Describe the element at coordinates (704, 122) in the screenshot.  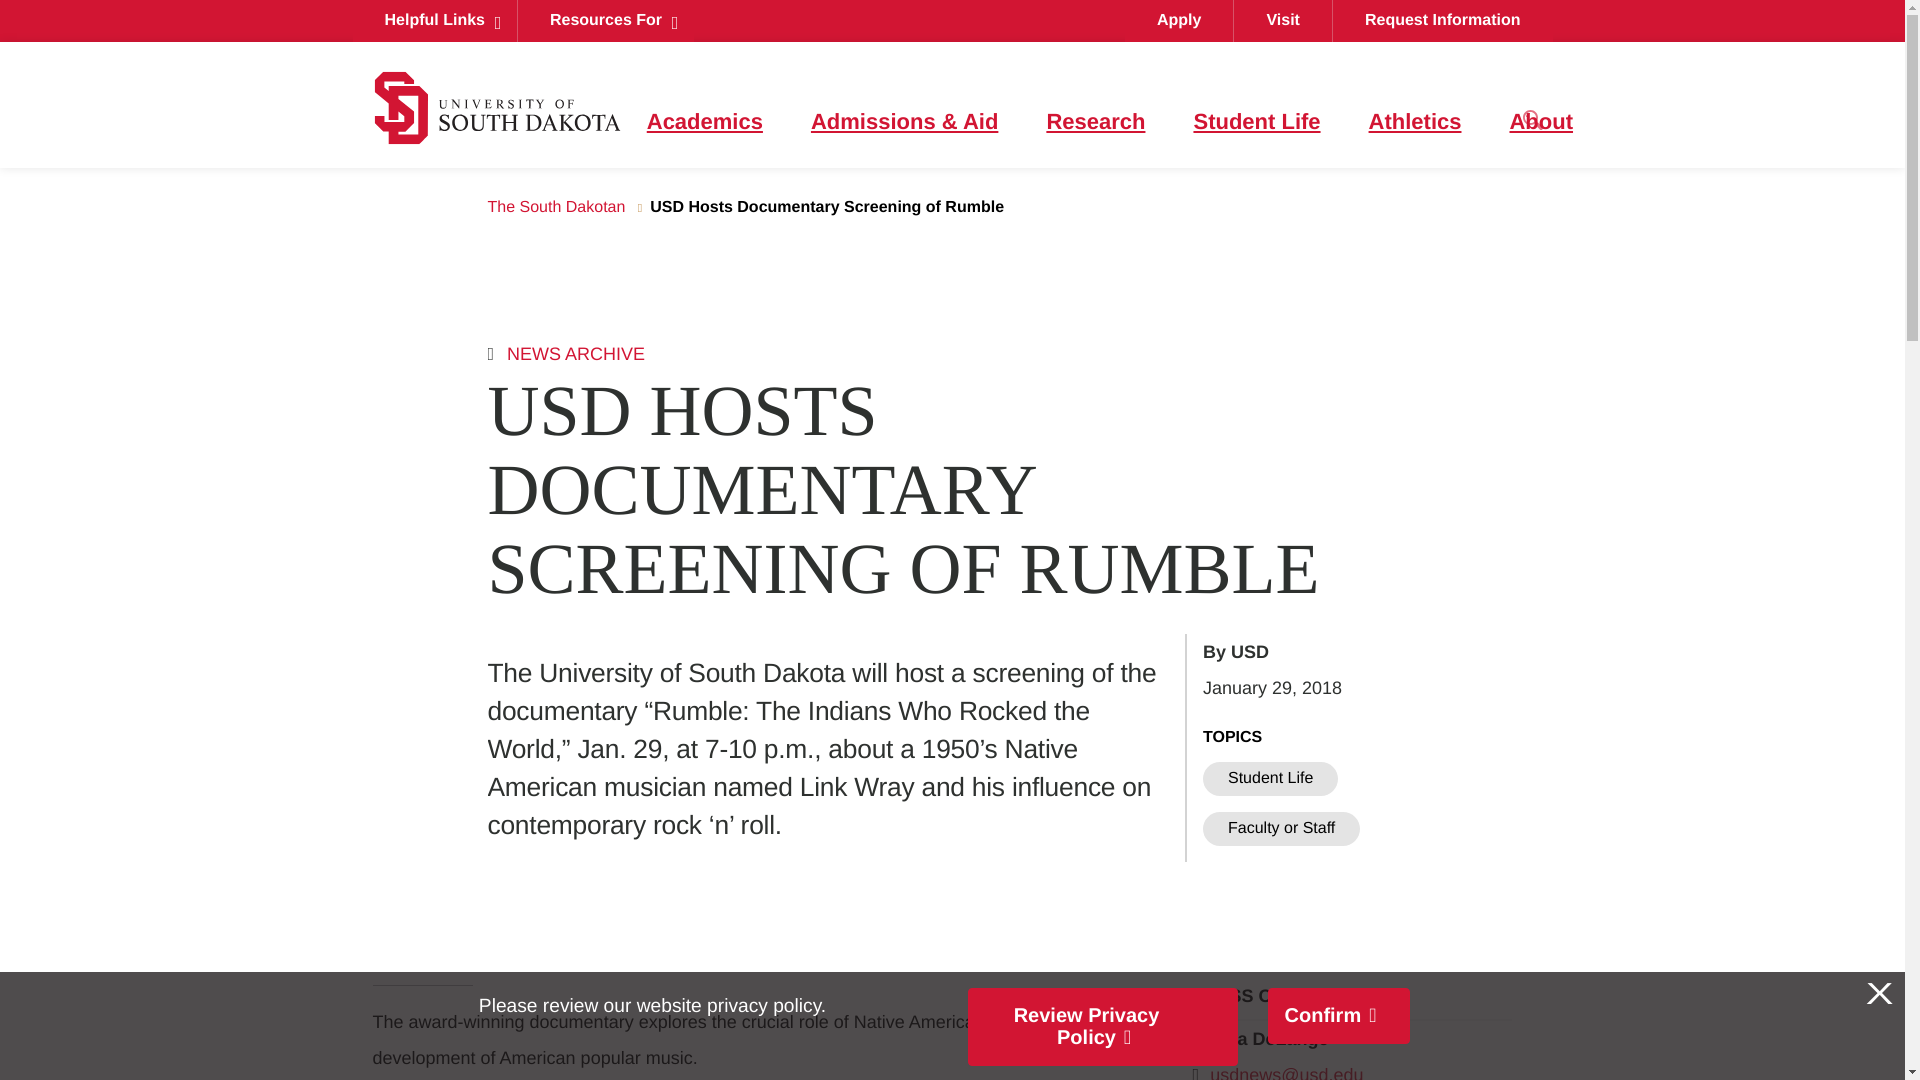
I see `Academics` at that location.